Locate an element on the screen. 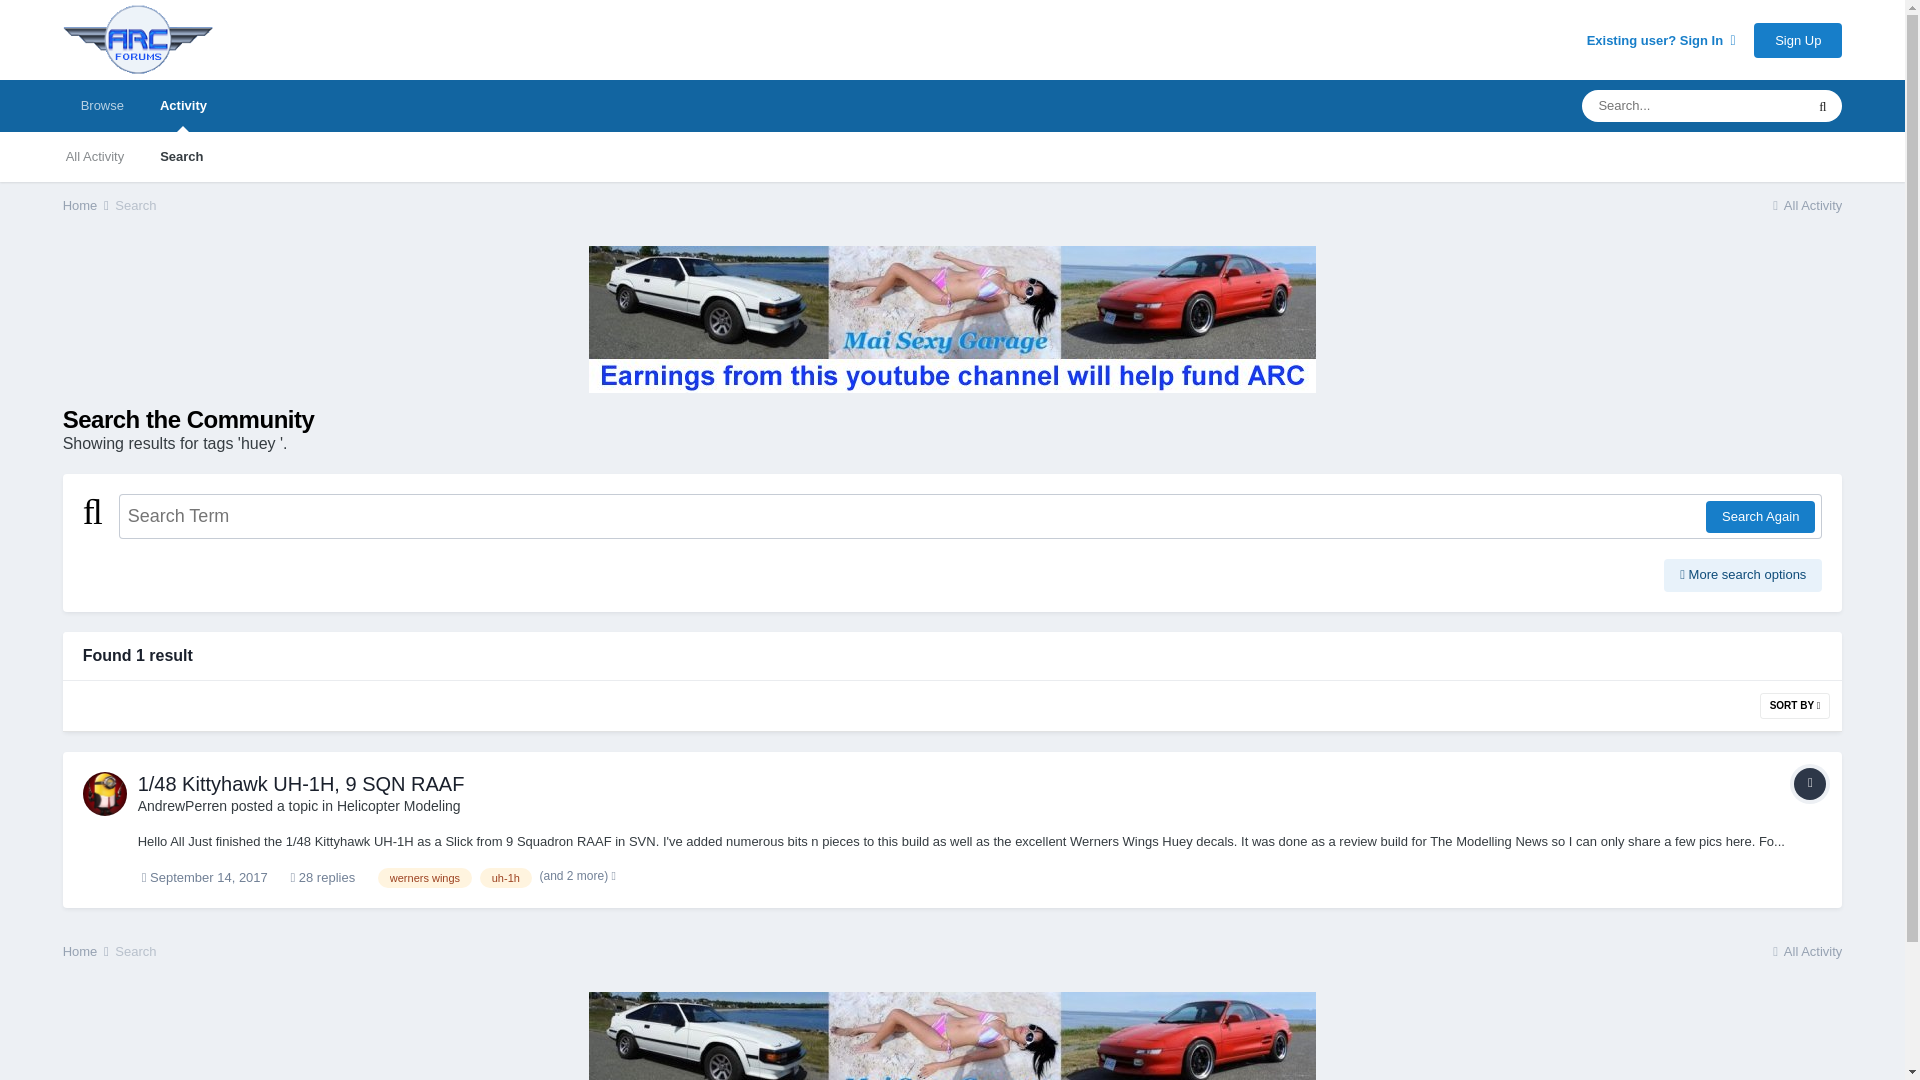 The height and width of the screenshot is (1080, 1920). Topic is located at coordinates (1809, 784).